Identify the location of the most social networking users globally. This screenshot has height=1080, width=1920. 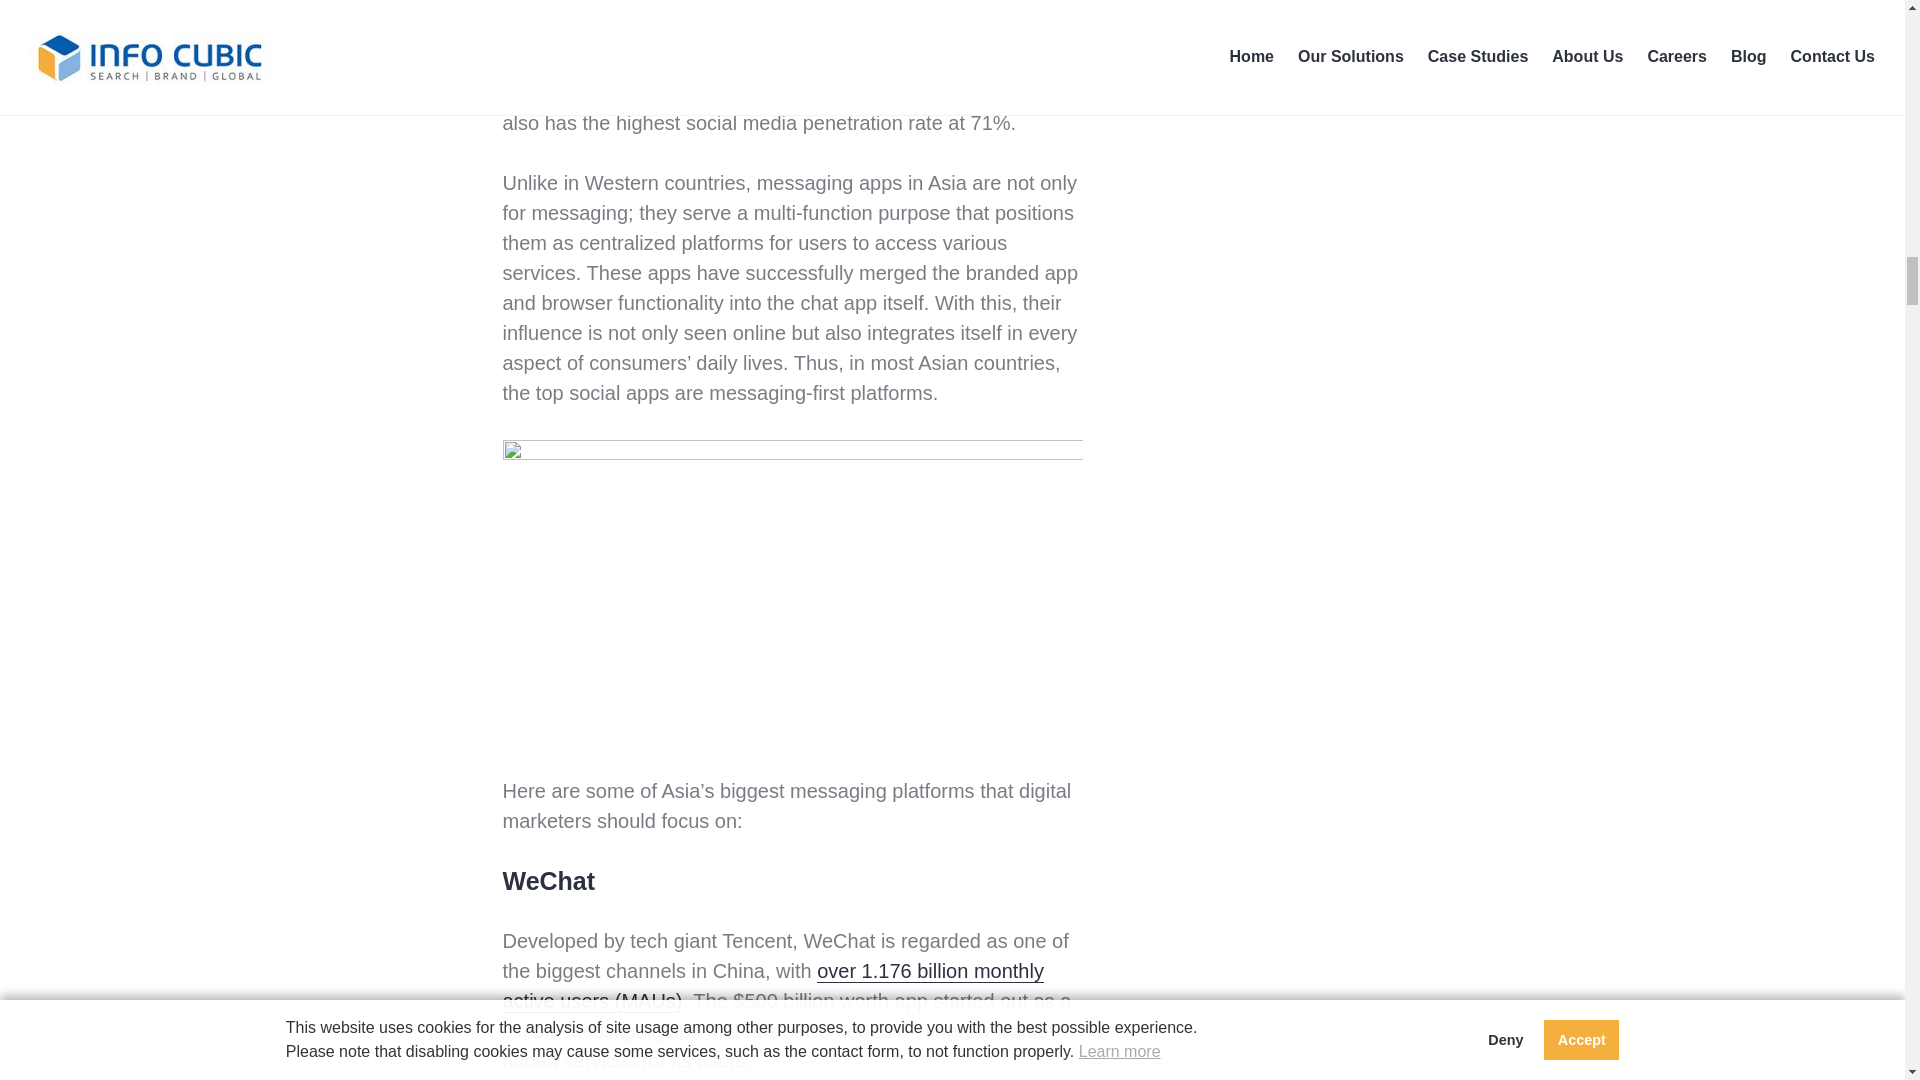
(816, 62).